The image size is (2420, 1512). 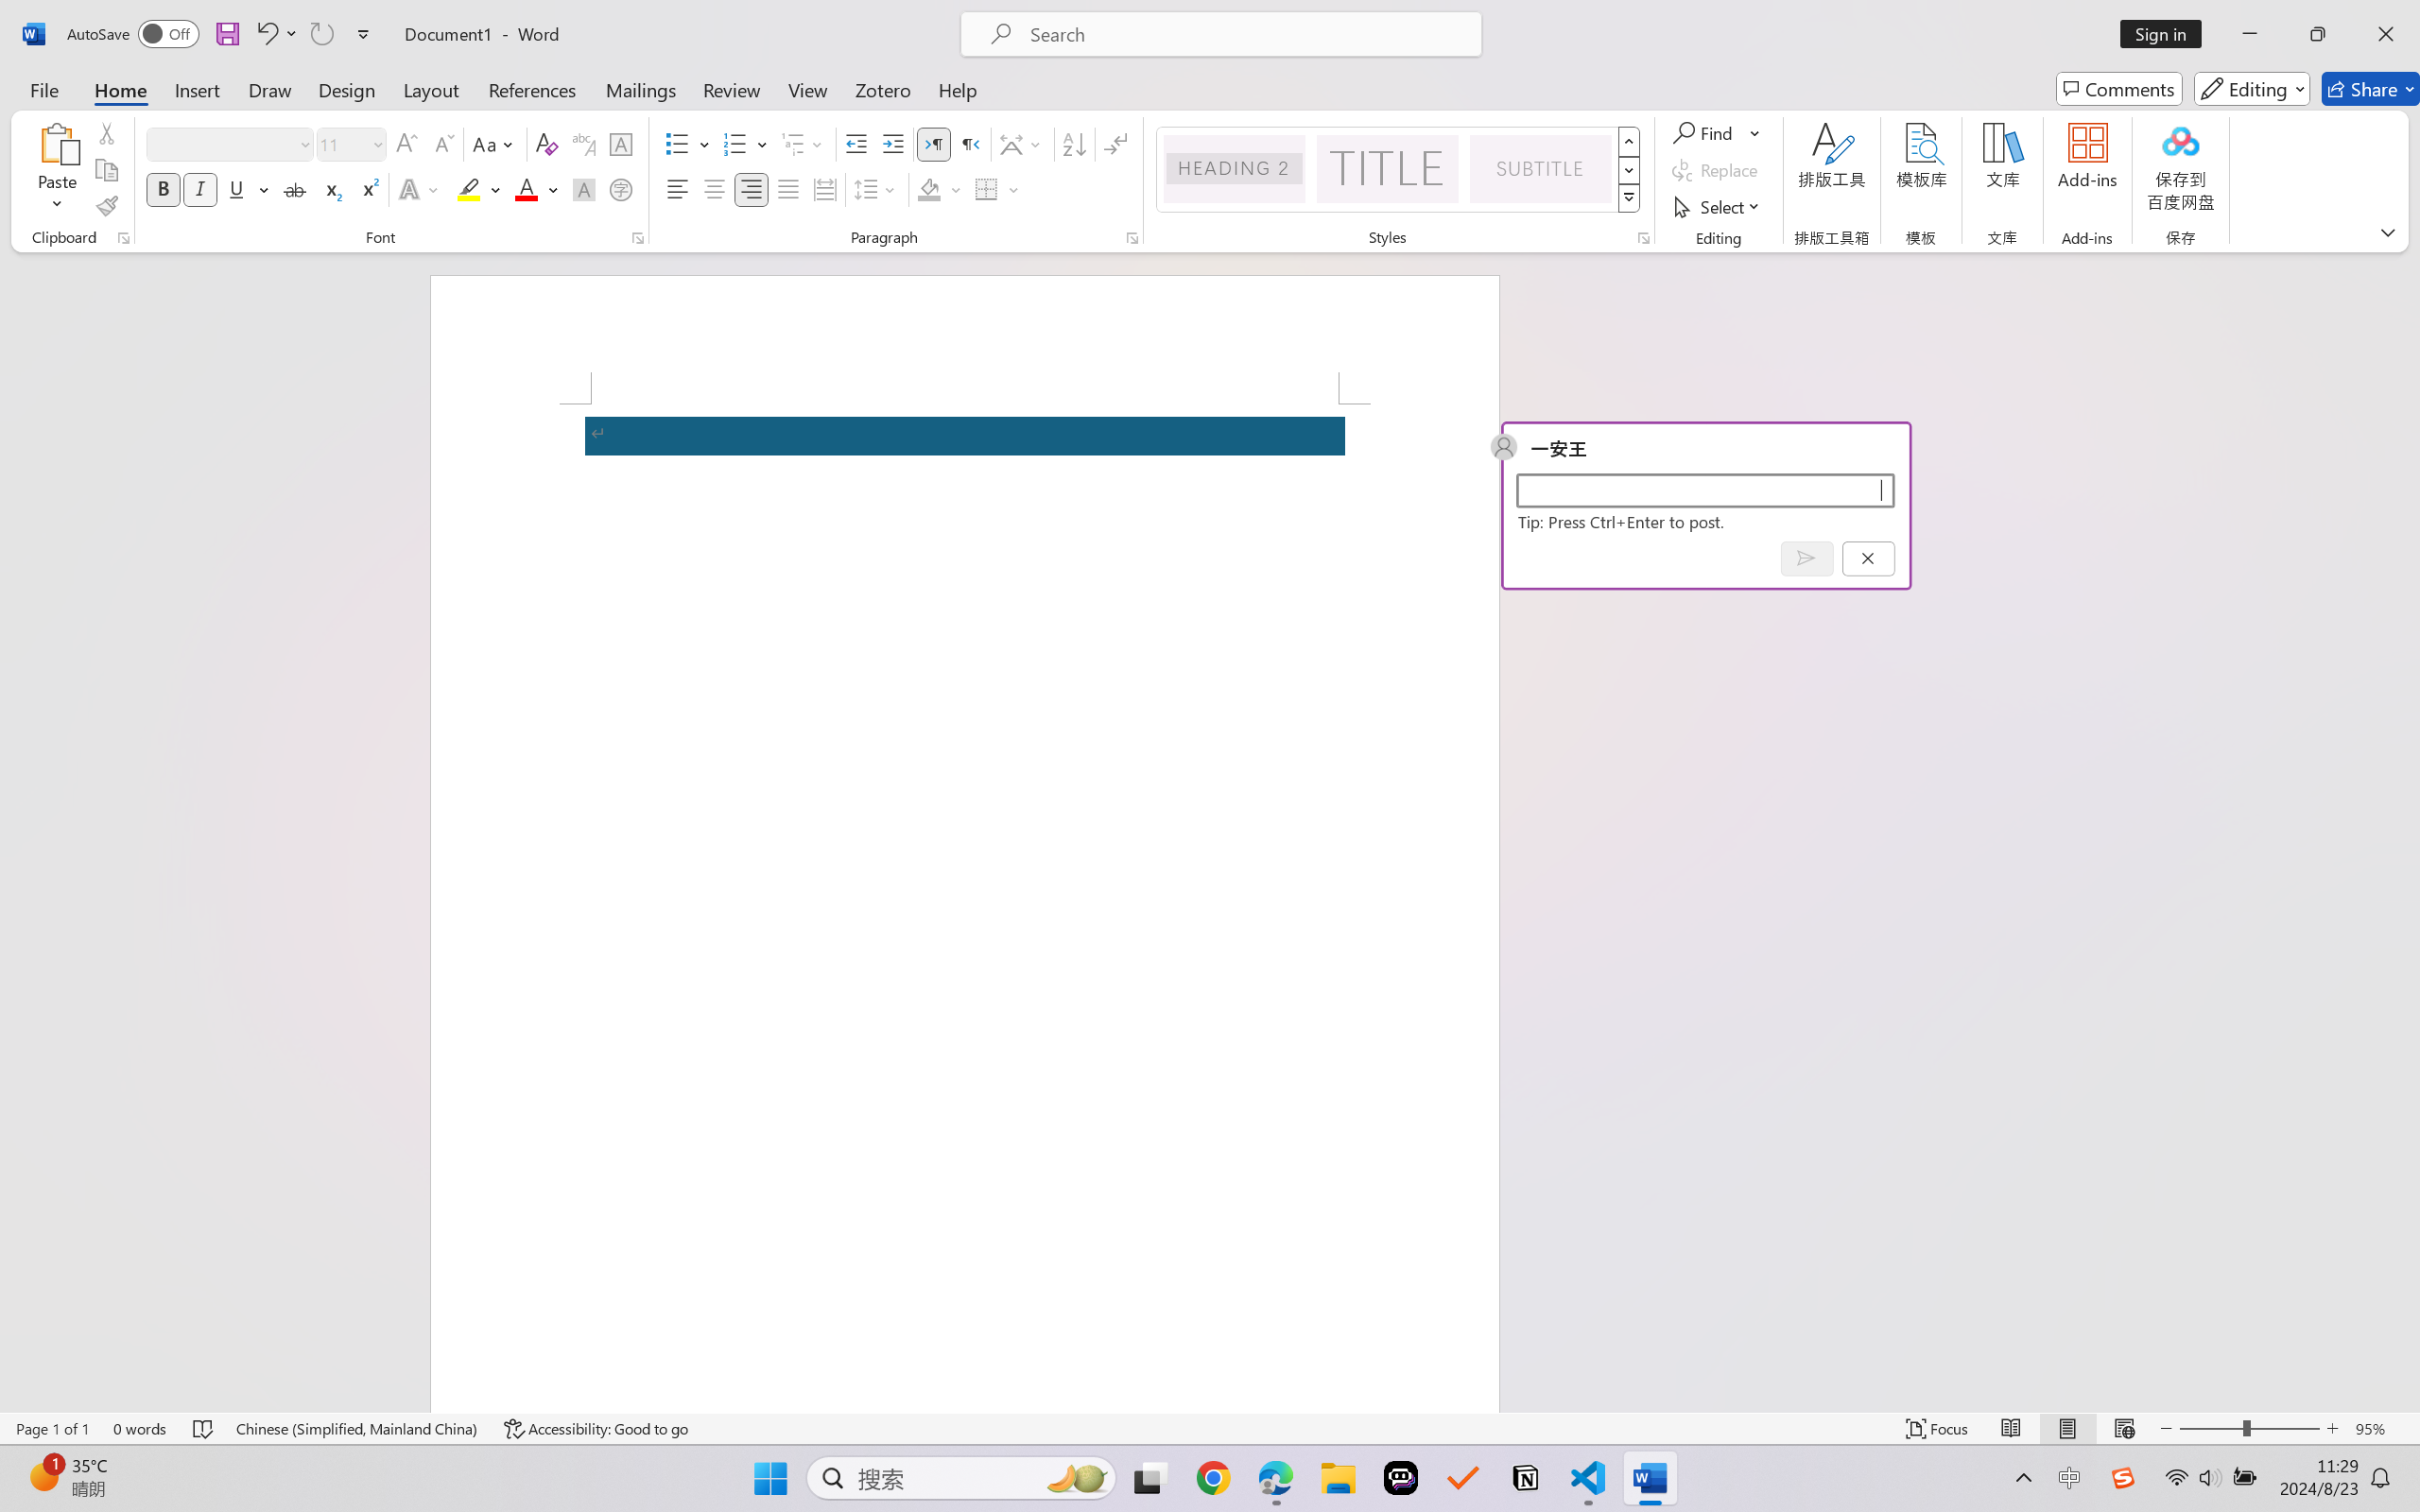 What do you see at coordinates (928, 189) in the screenshot?
I see `Shading No Color` at bounding box center [928, 189].